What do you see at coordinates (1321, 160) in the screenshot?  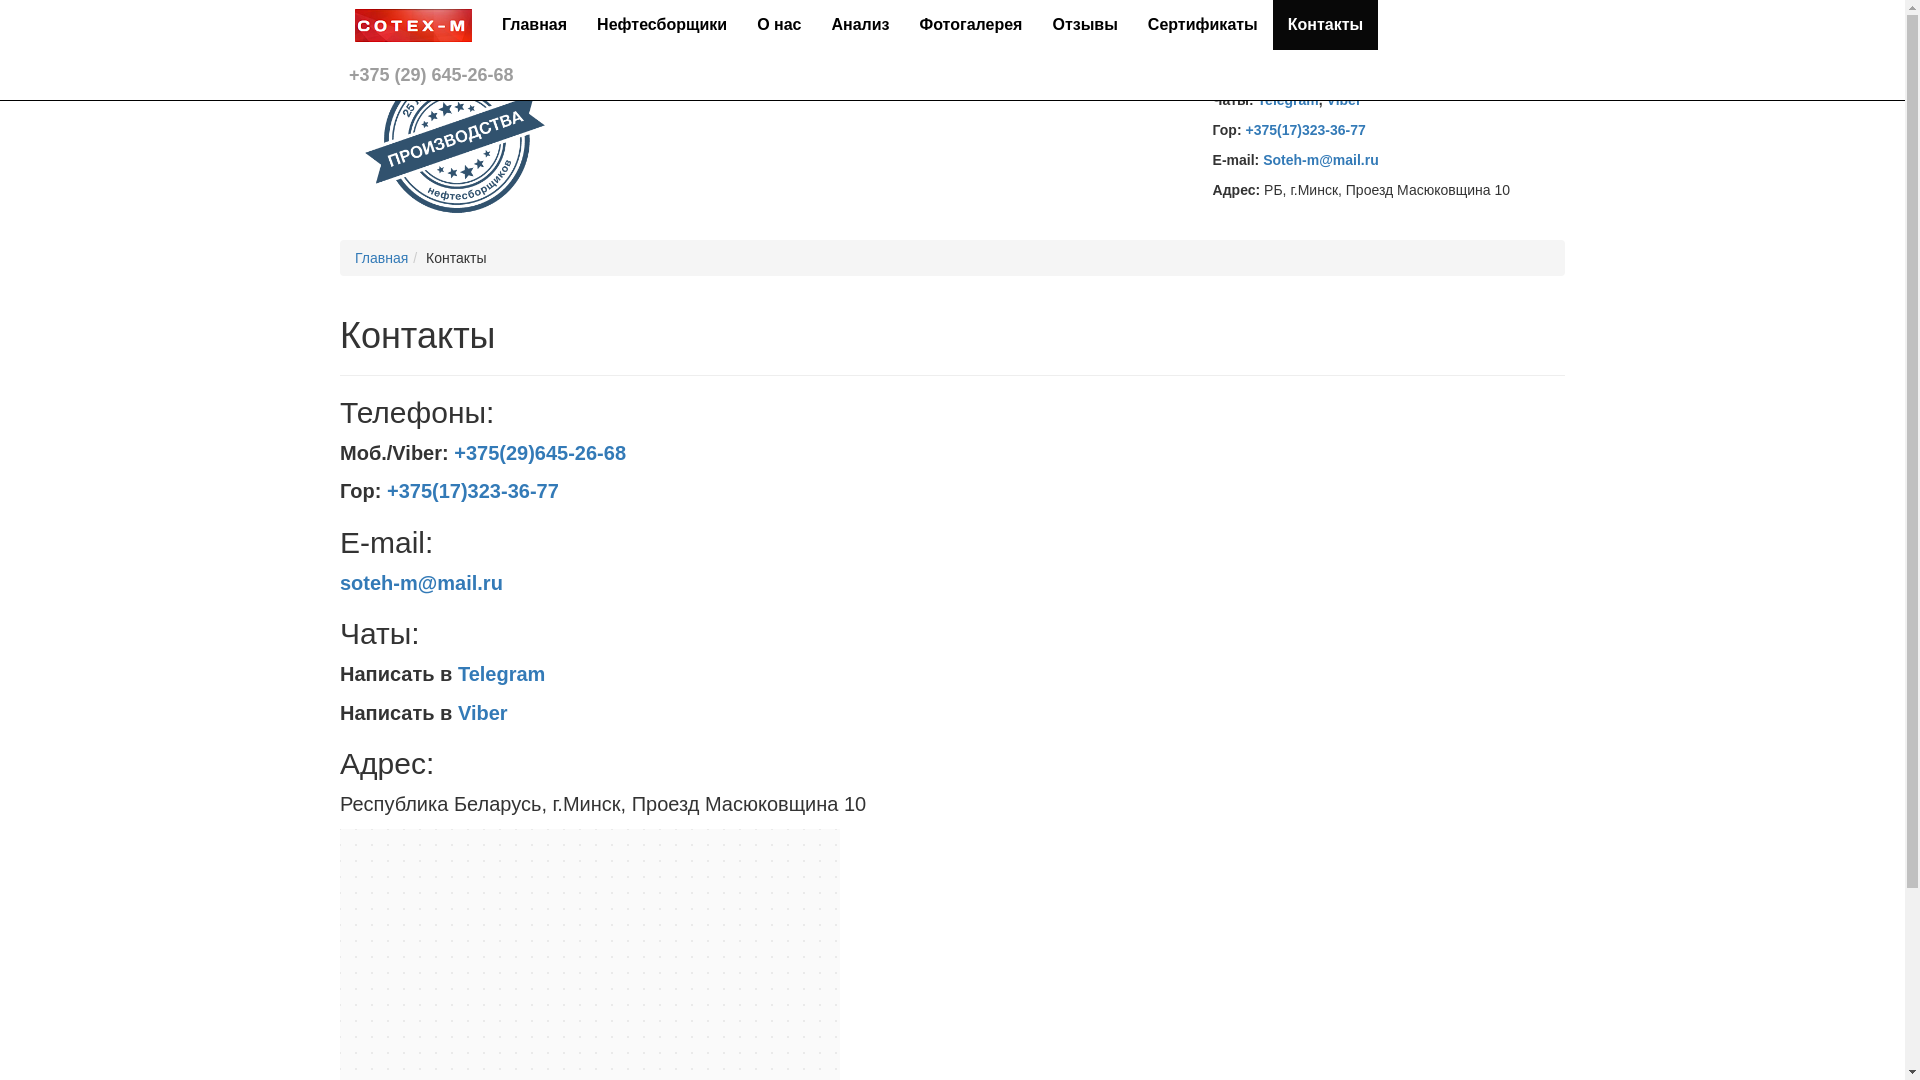 I see `Soteh-m@mail.ru` at bounding box center [1321, 160].